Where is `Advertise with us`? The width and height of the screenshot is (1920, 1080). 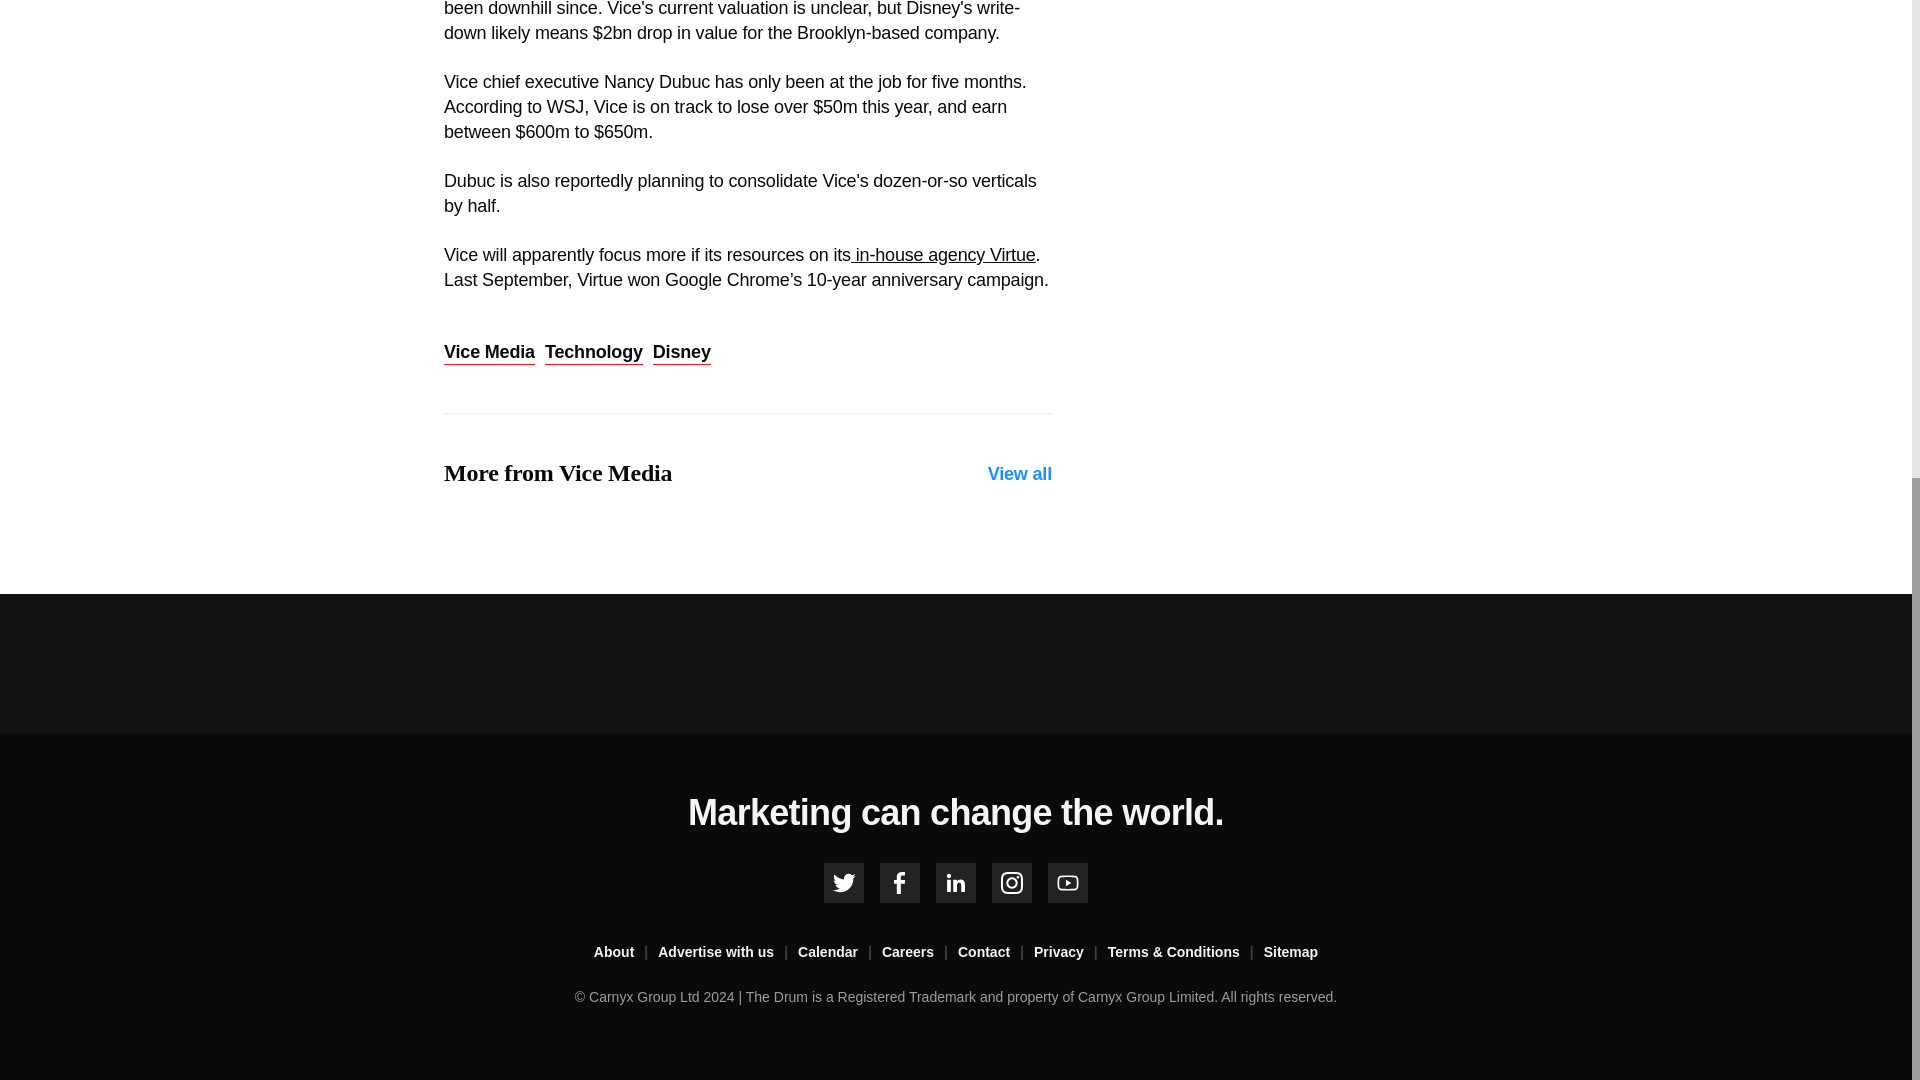 Advertise with us is located at coordinates (728, 952).